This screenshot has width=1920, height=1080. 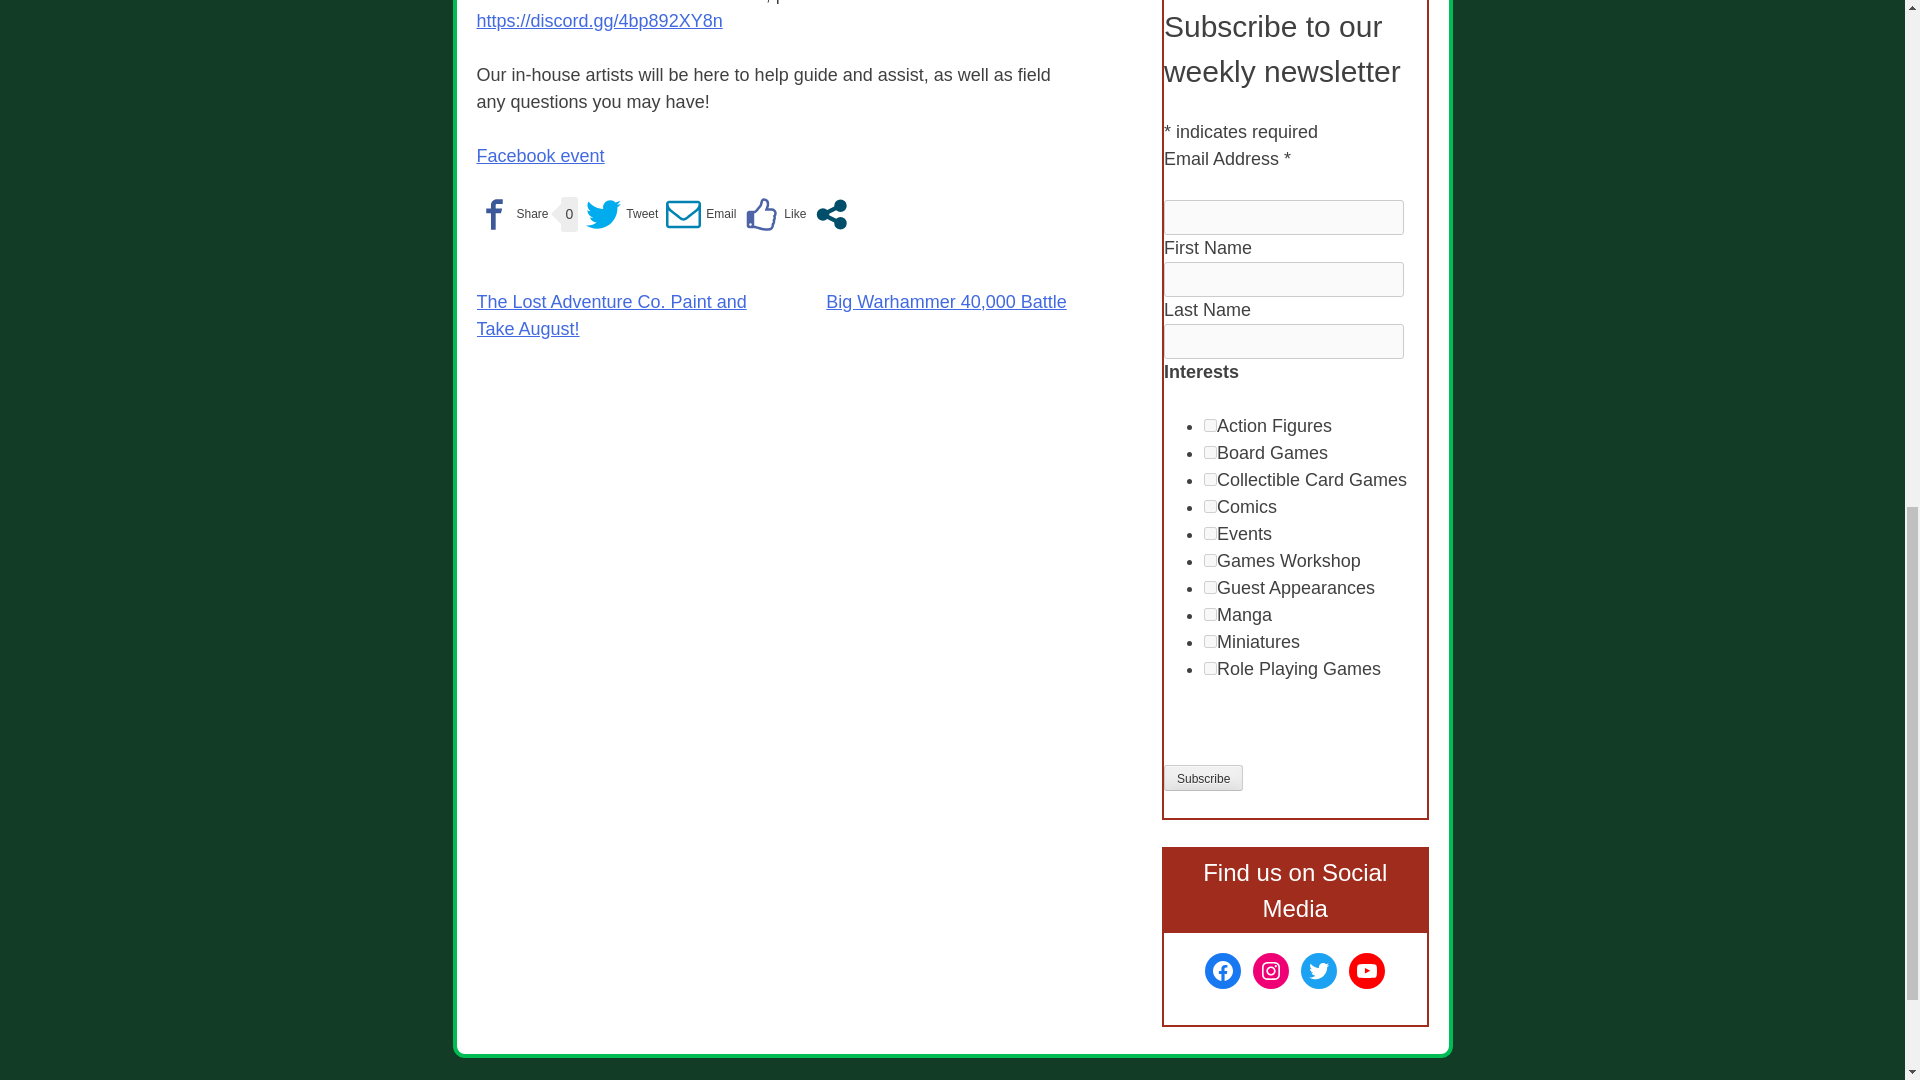 What do you see at coordinates (1270, 970) in the screenshot?
I see `Instagram` at bounding box center [1270, 970].